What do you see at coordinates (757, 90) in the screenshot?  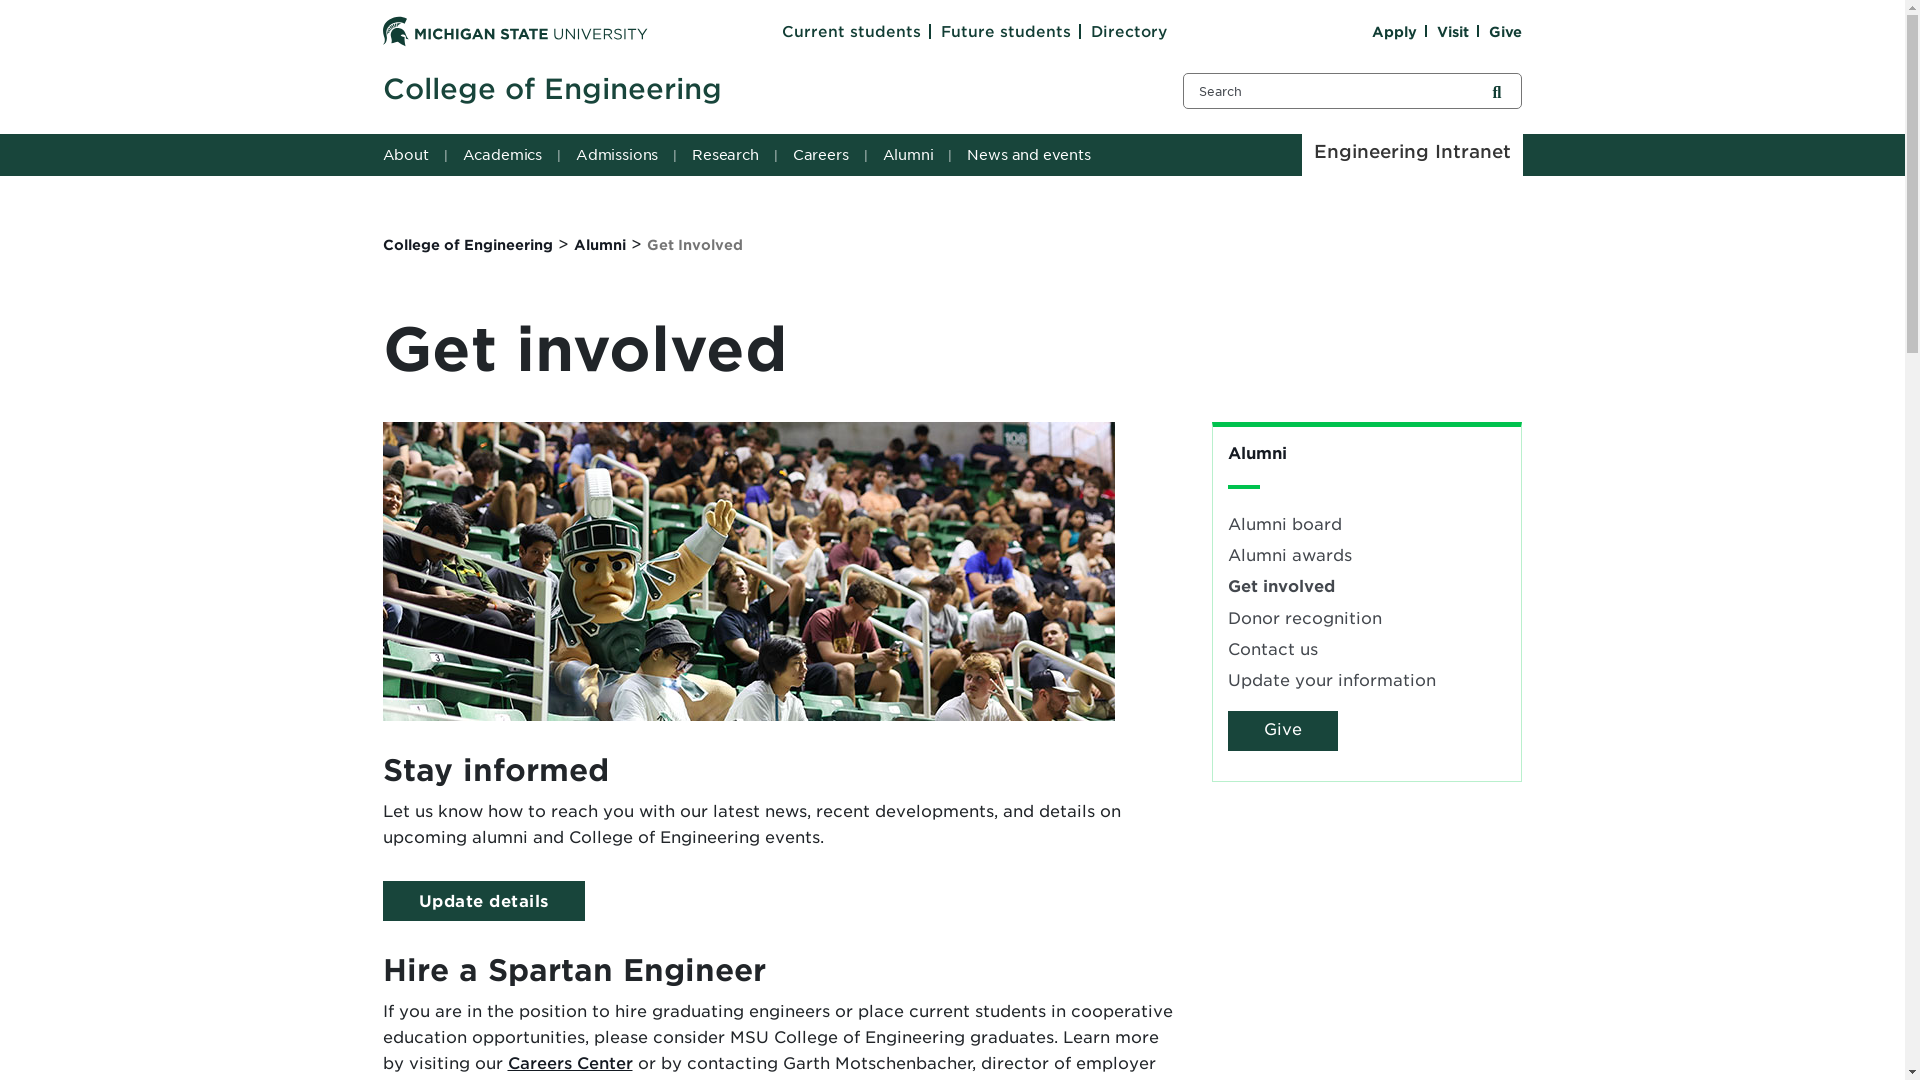 I see `College of Engineering` at bounding box center [757, 90].